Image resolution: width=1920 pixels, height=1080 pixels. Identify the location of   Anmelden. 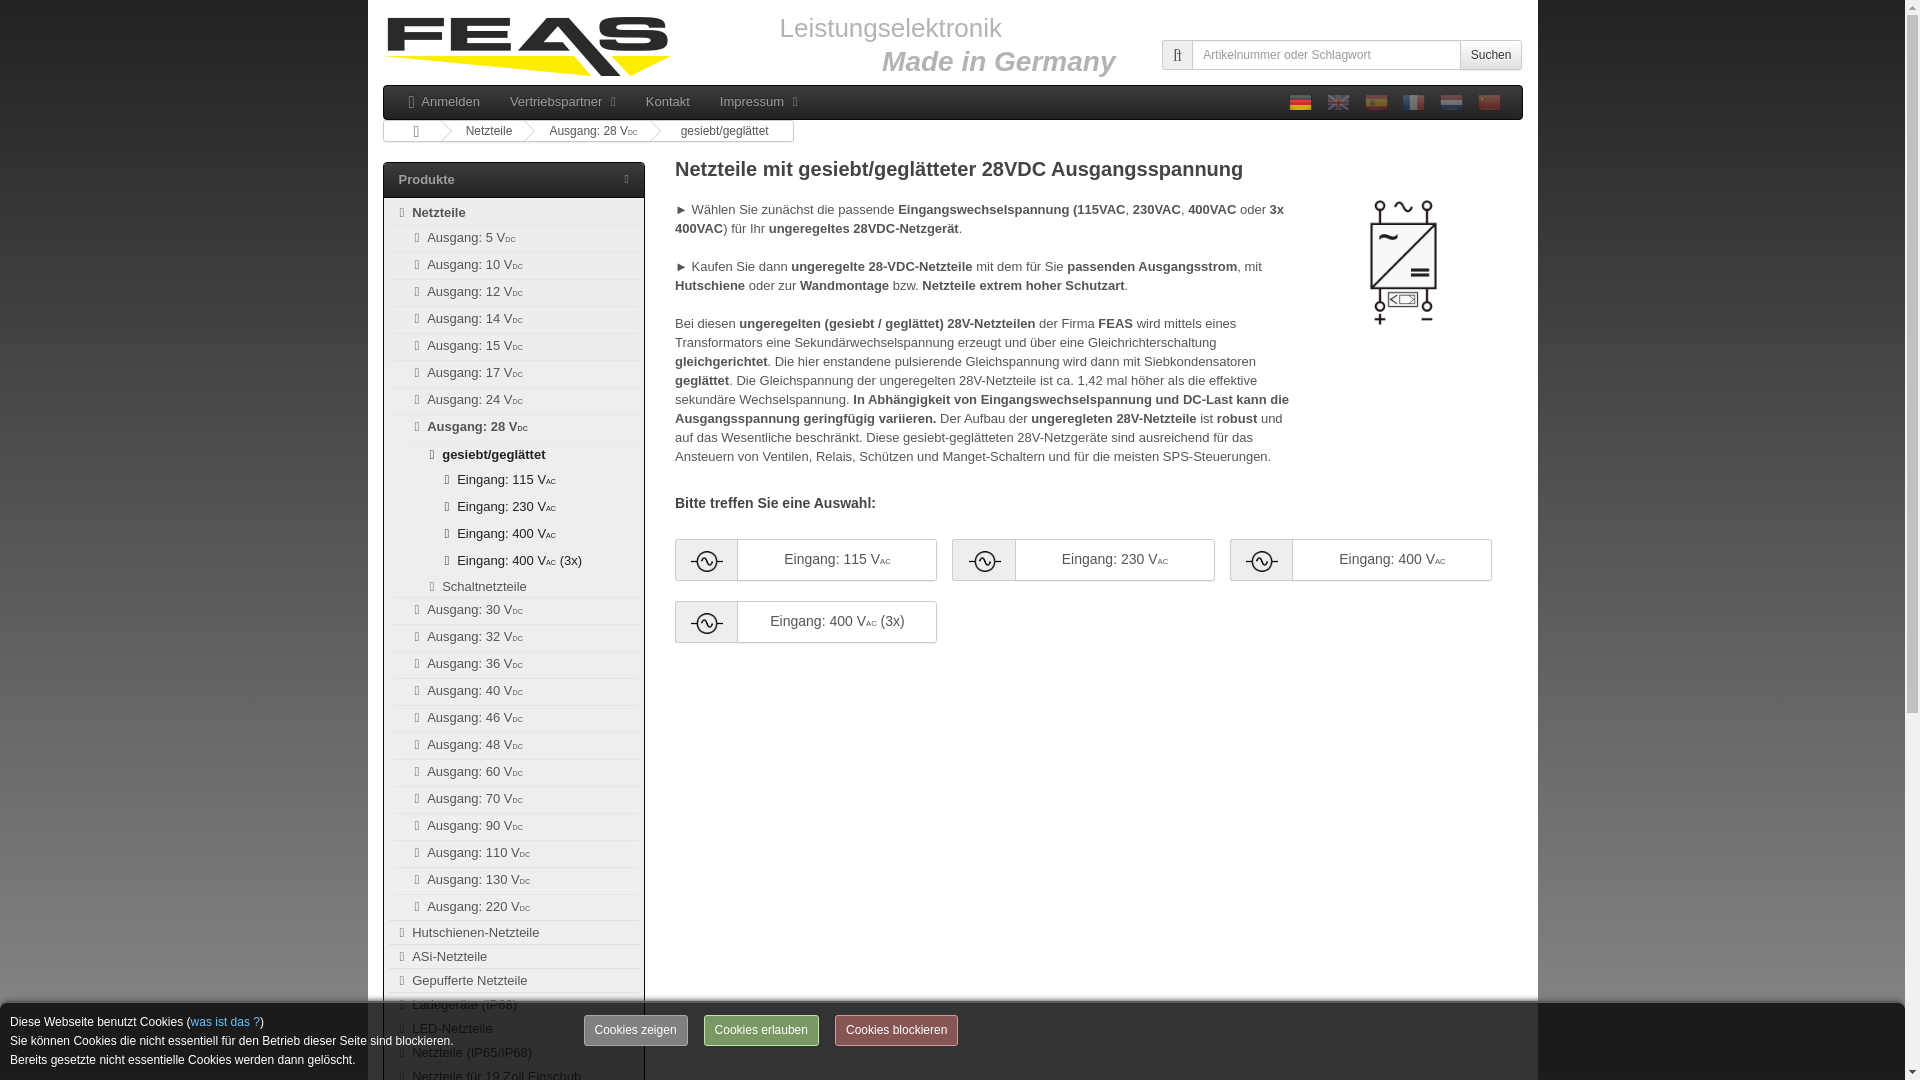
(444, 102).